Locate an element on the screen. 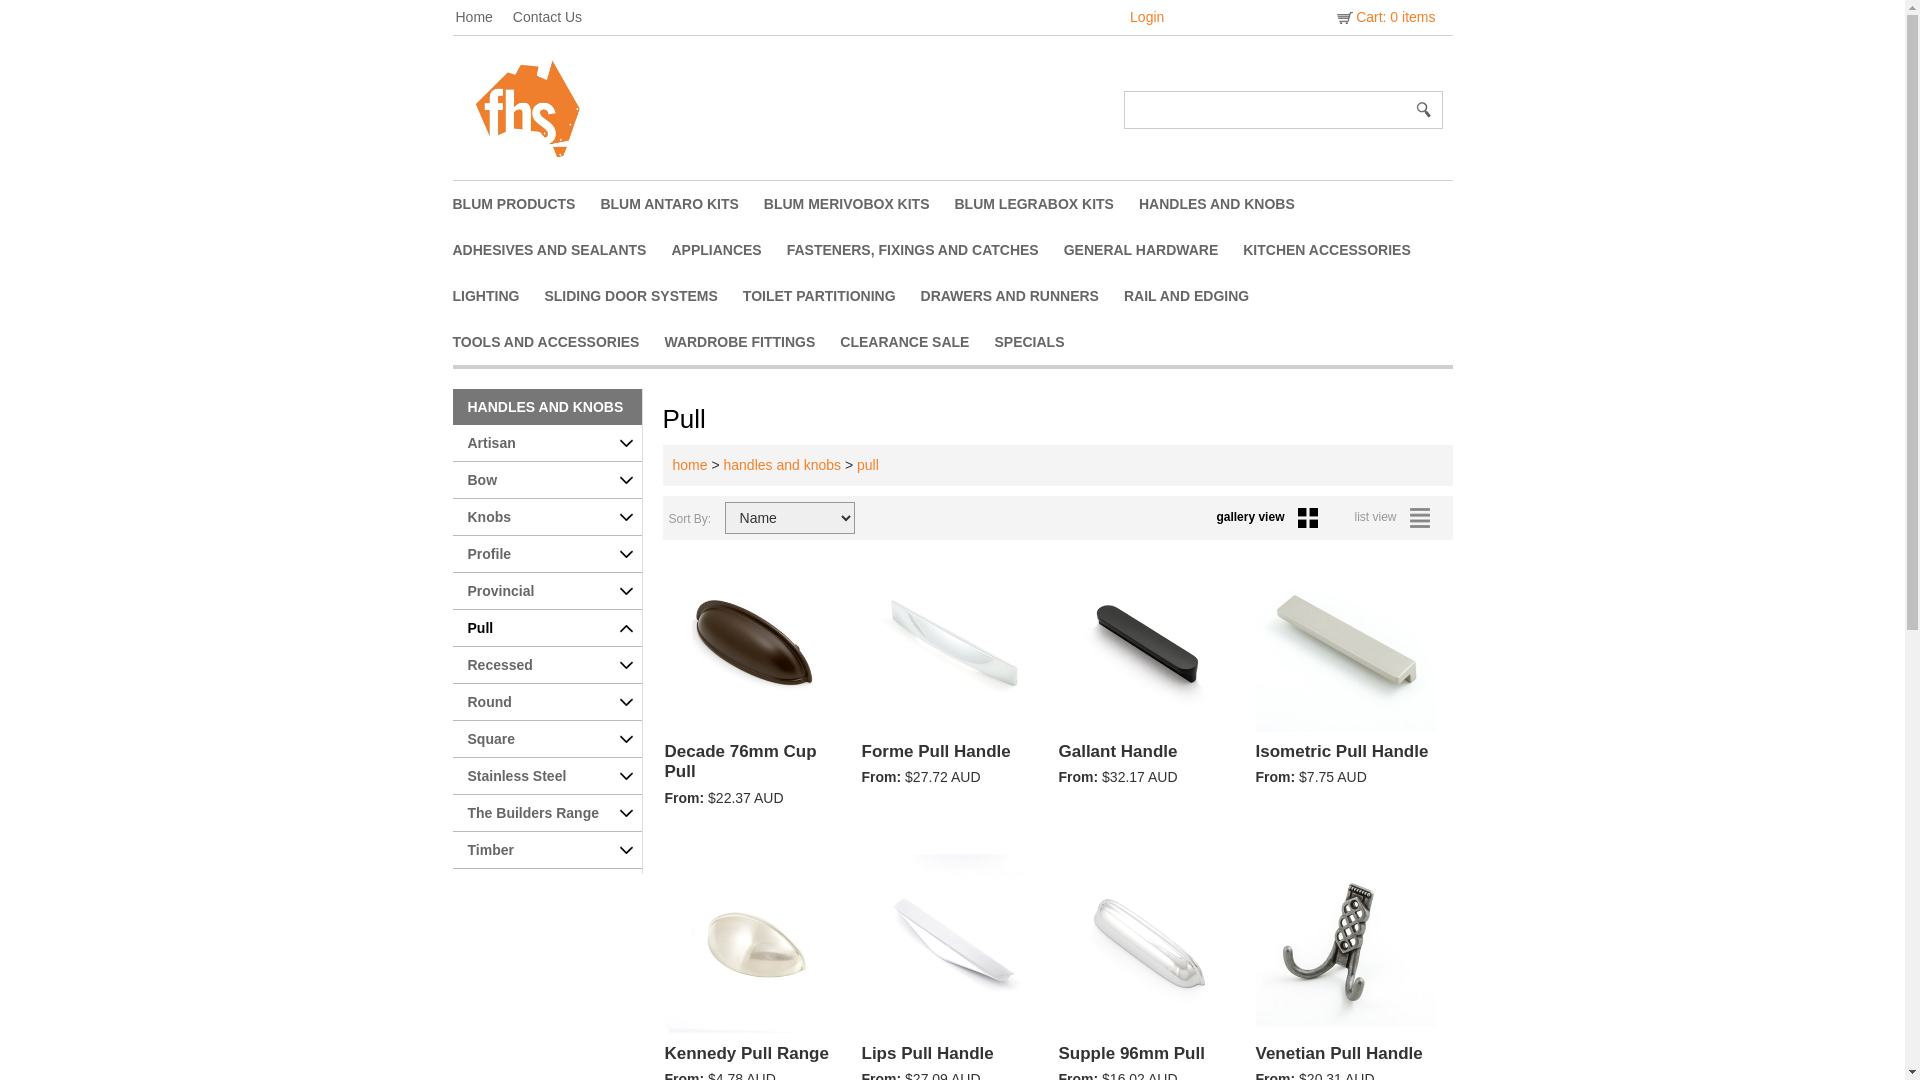  Stainless Steel is located at coordinates (546, 776).